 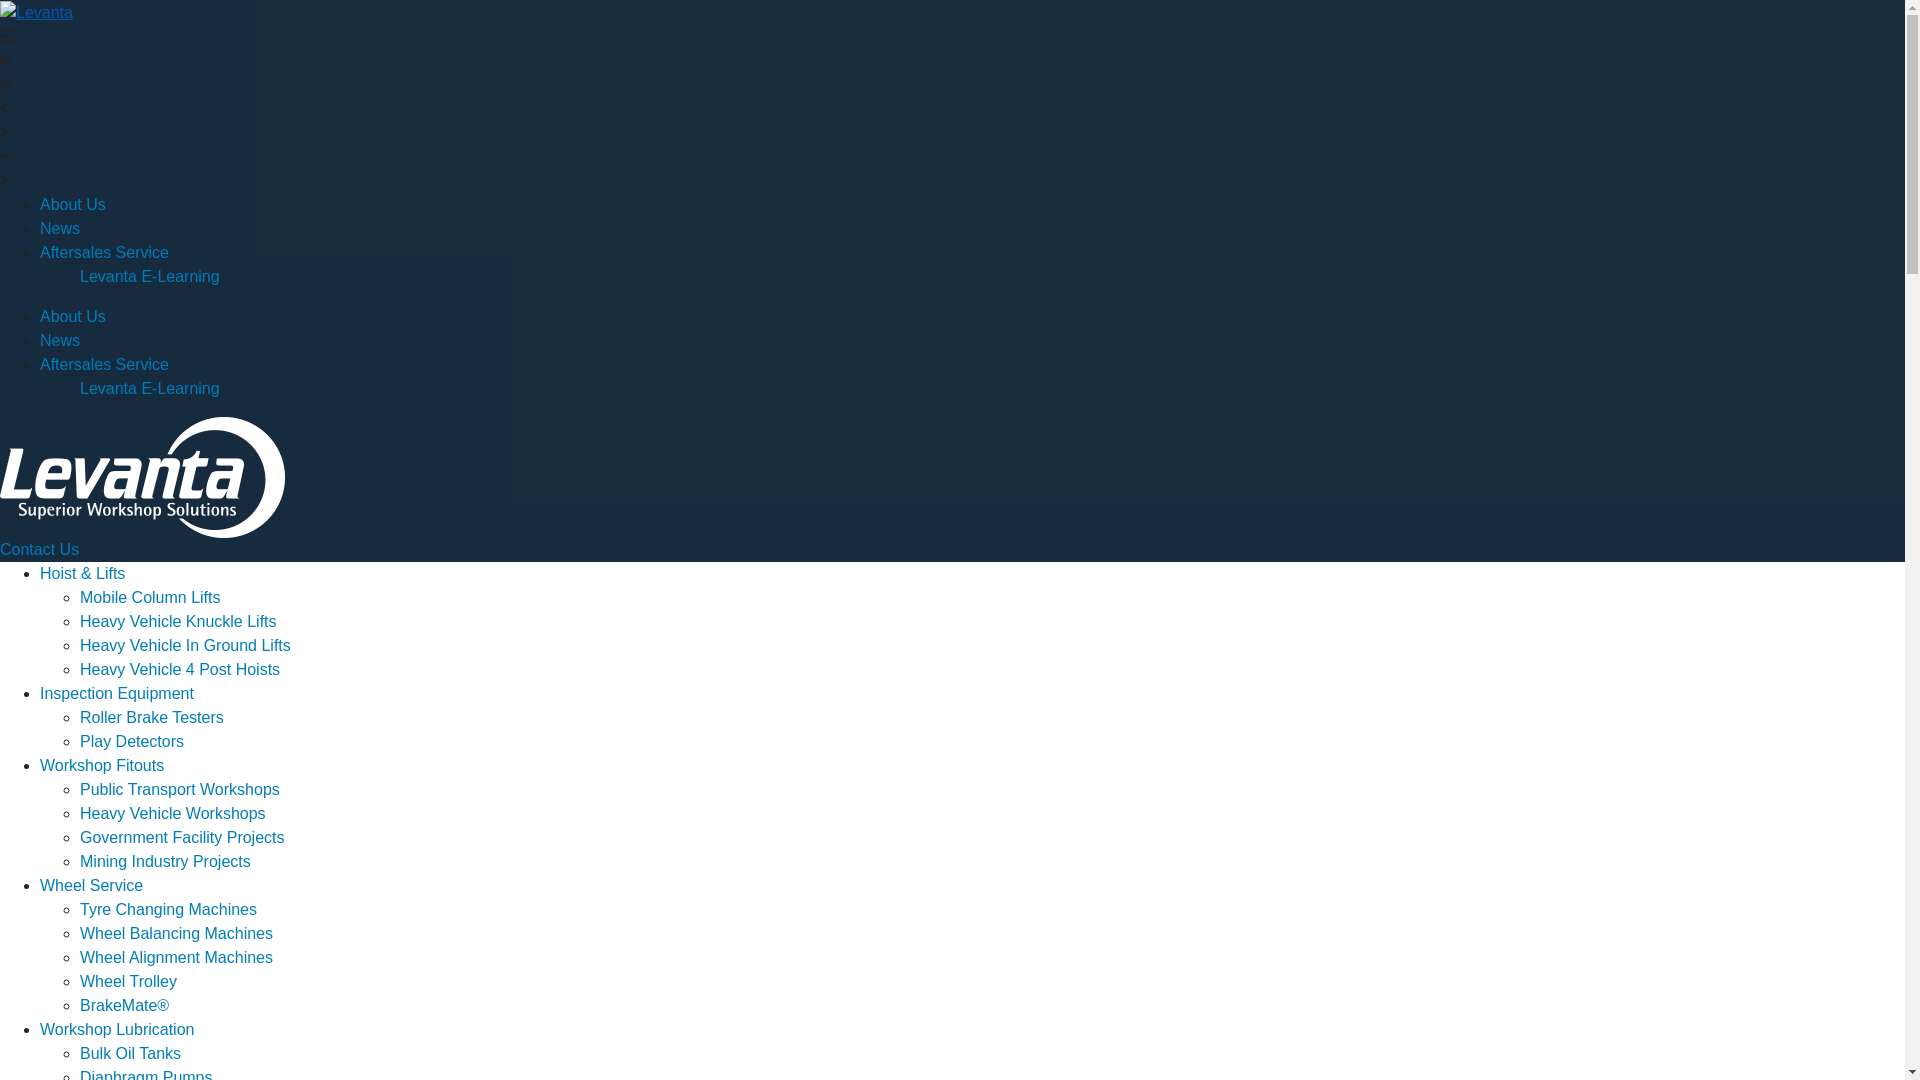 I want to click on Play Detectors, so click(x=132, y=742).